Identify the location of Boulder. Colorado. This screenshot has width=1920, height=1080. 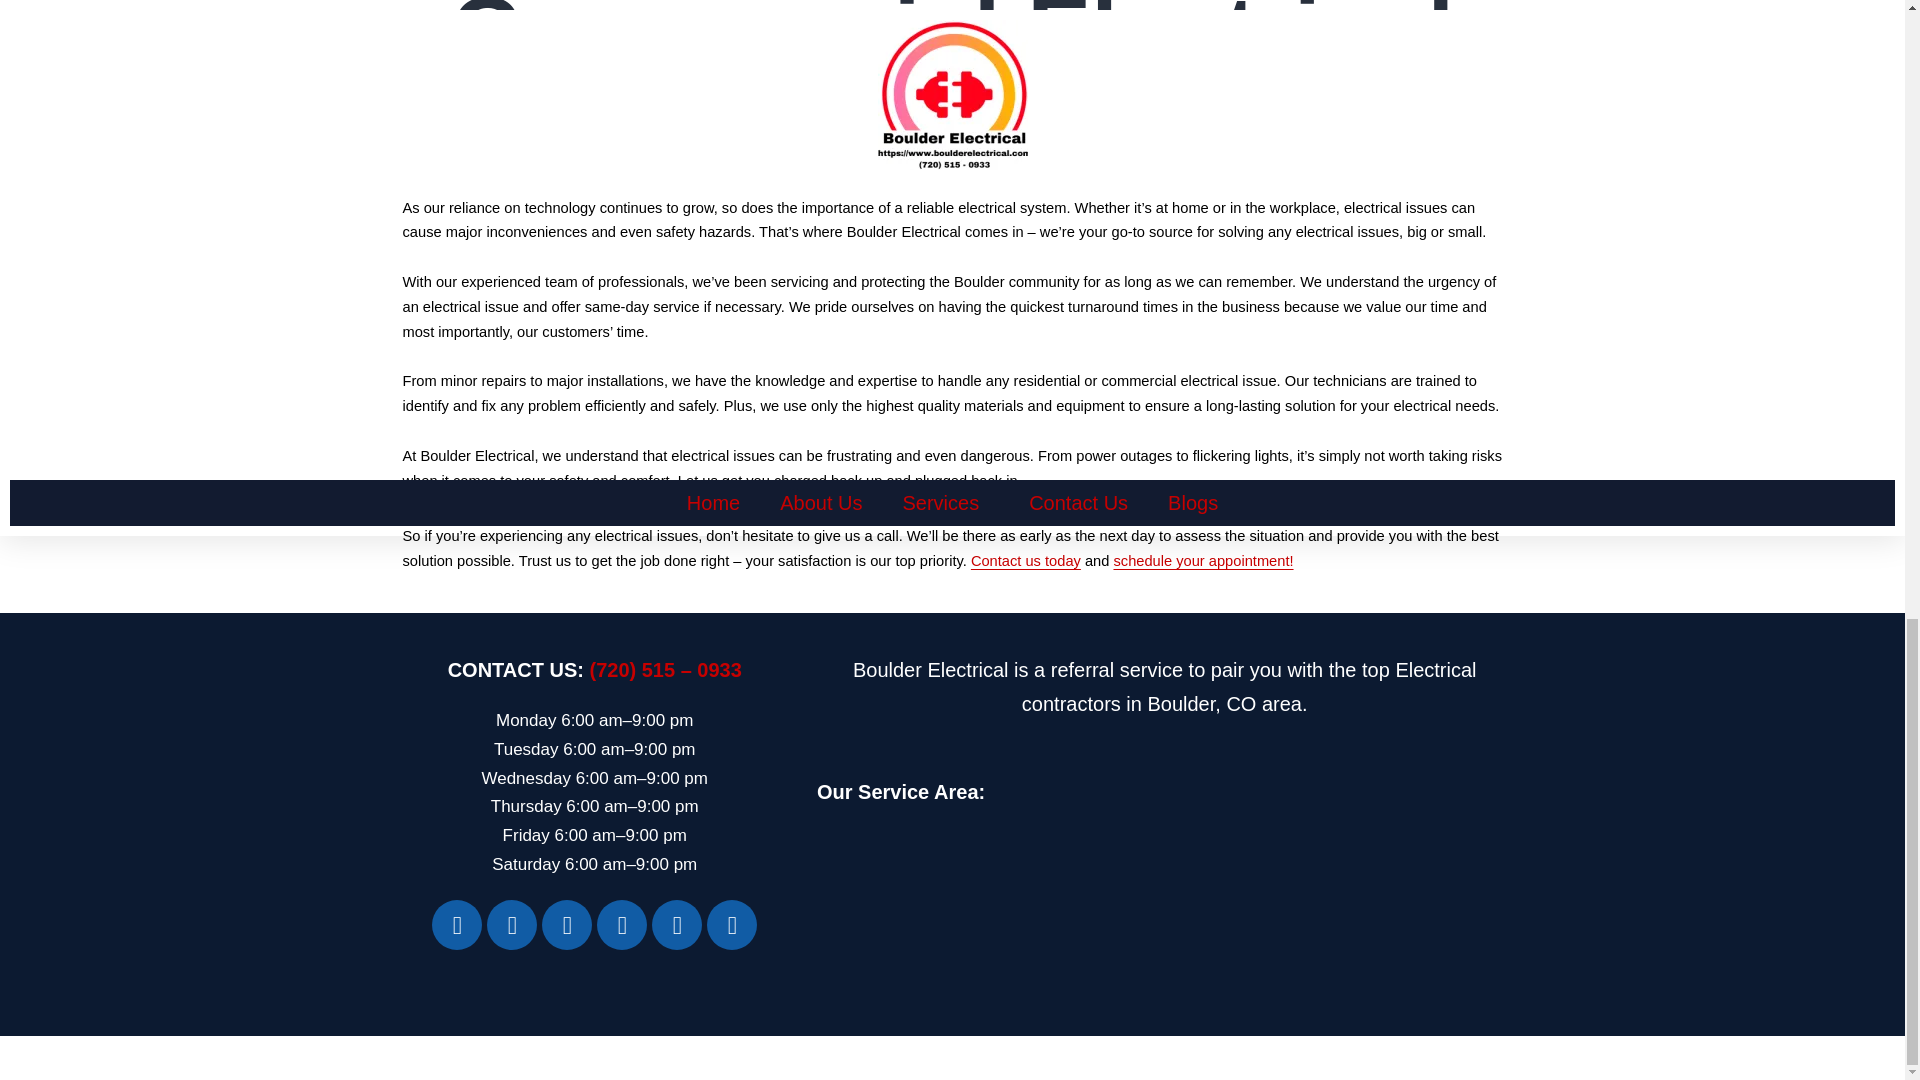
(1164, 939).